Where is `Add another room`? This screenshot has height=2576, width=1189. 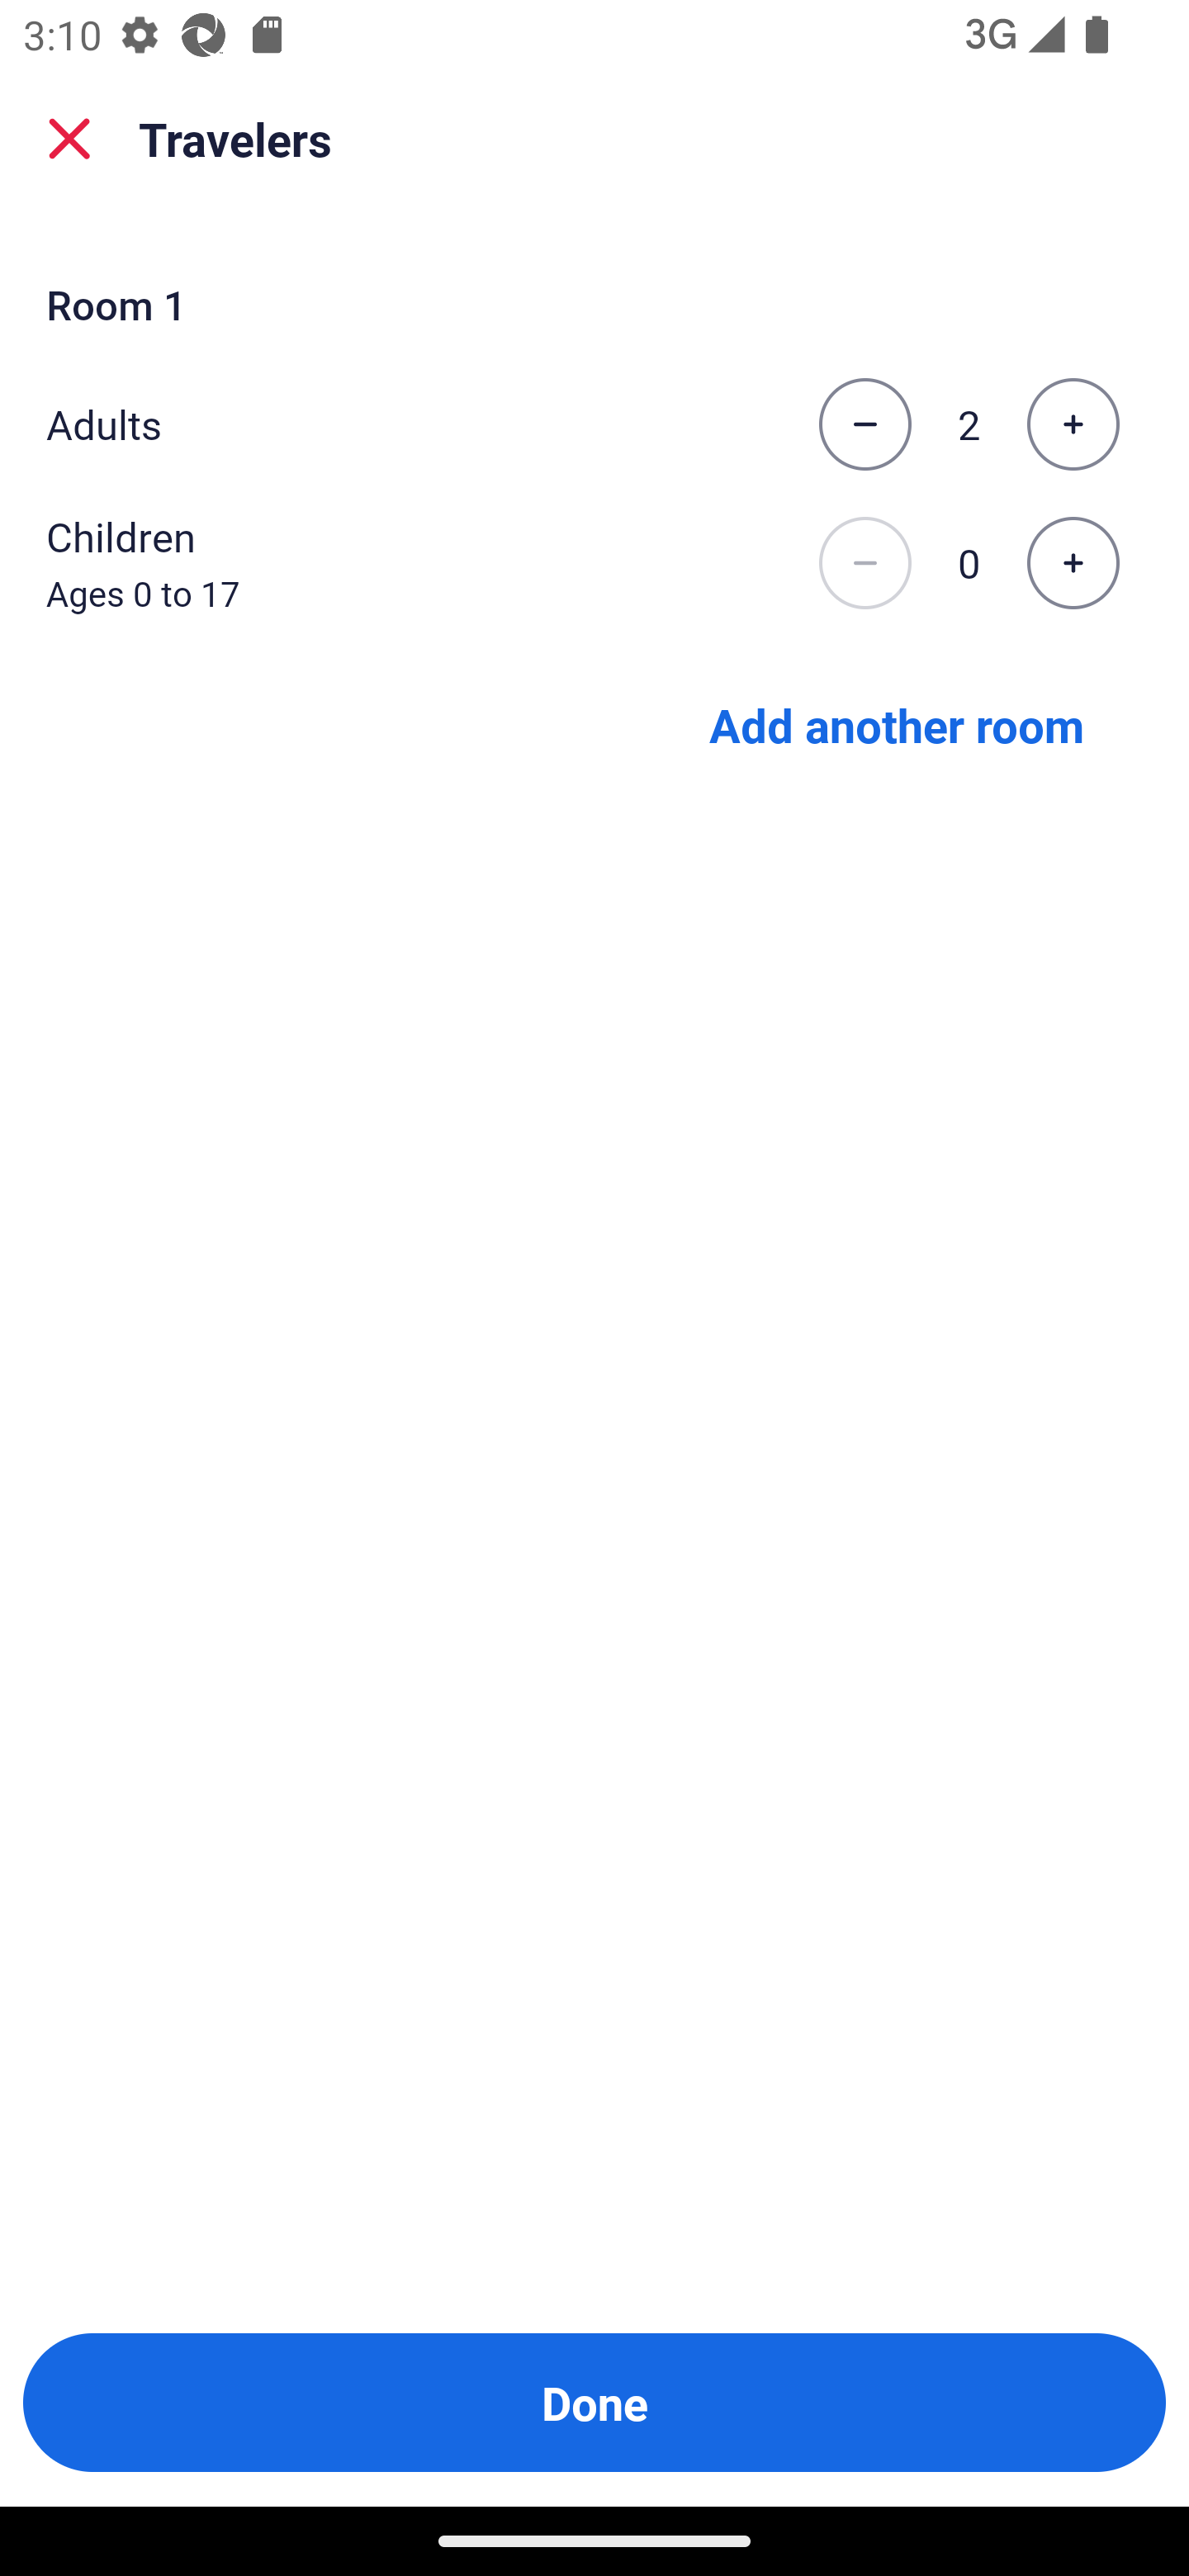 Add another room is located at coordinates (897, 723).